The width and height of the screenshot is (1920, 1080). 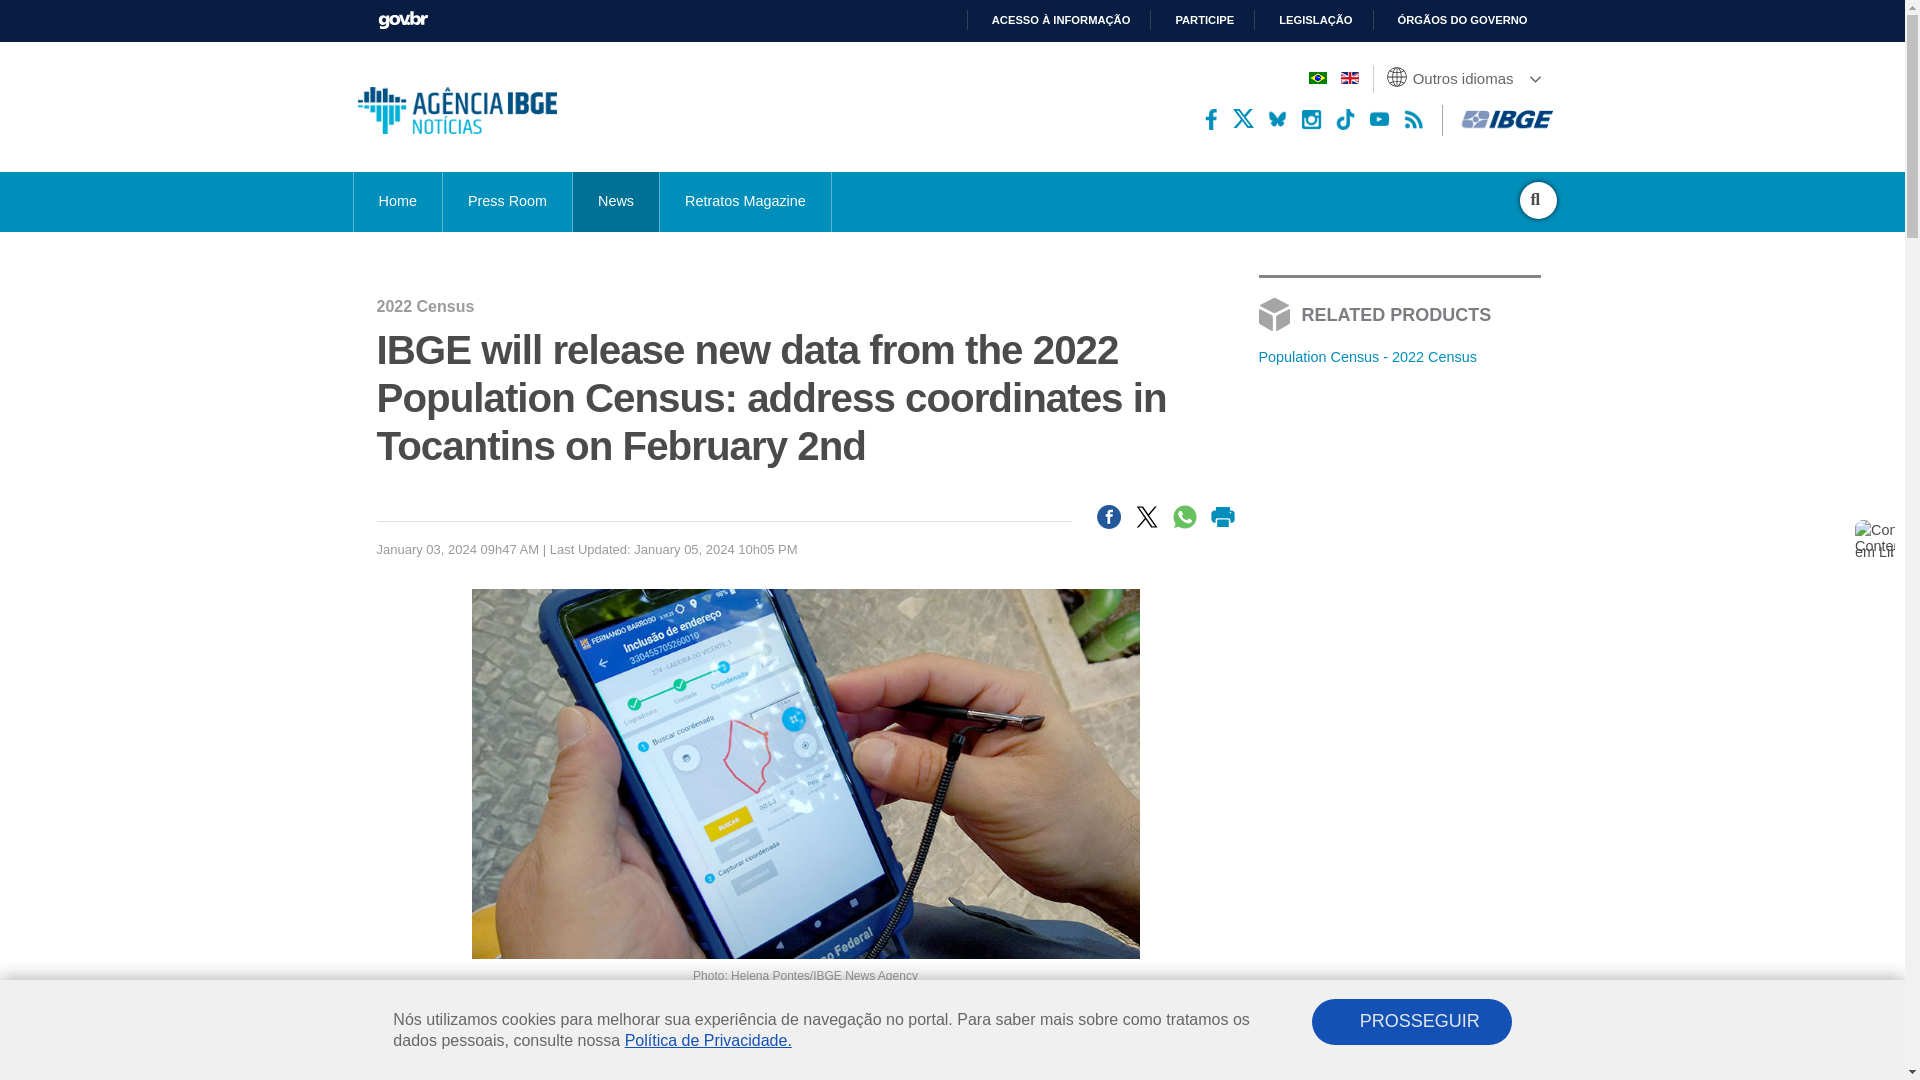 I want to click on Outros idiomas, so click(x=1466, y=78).